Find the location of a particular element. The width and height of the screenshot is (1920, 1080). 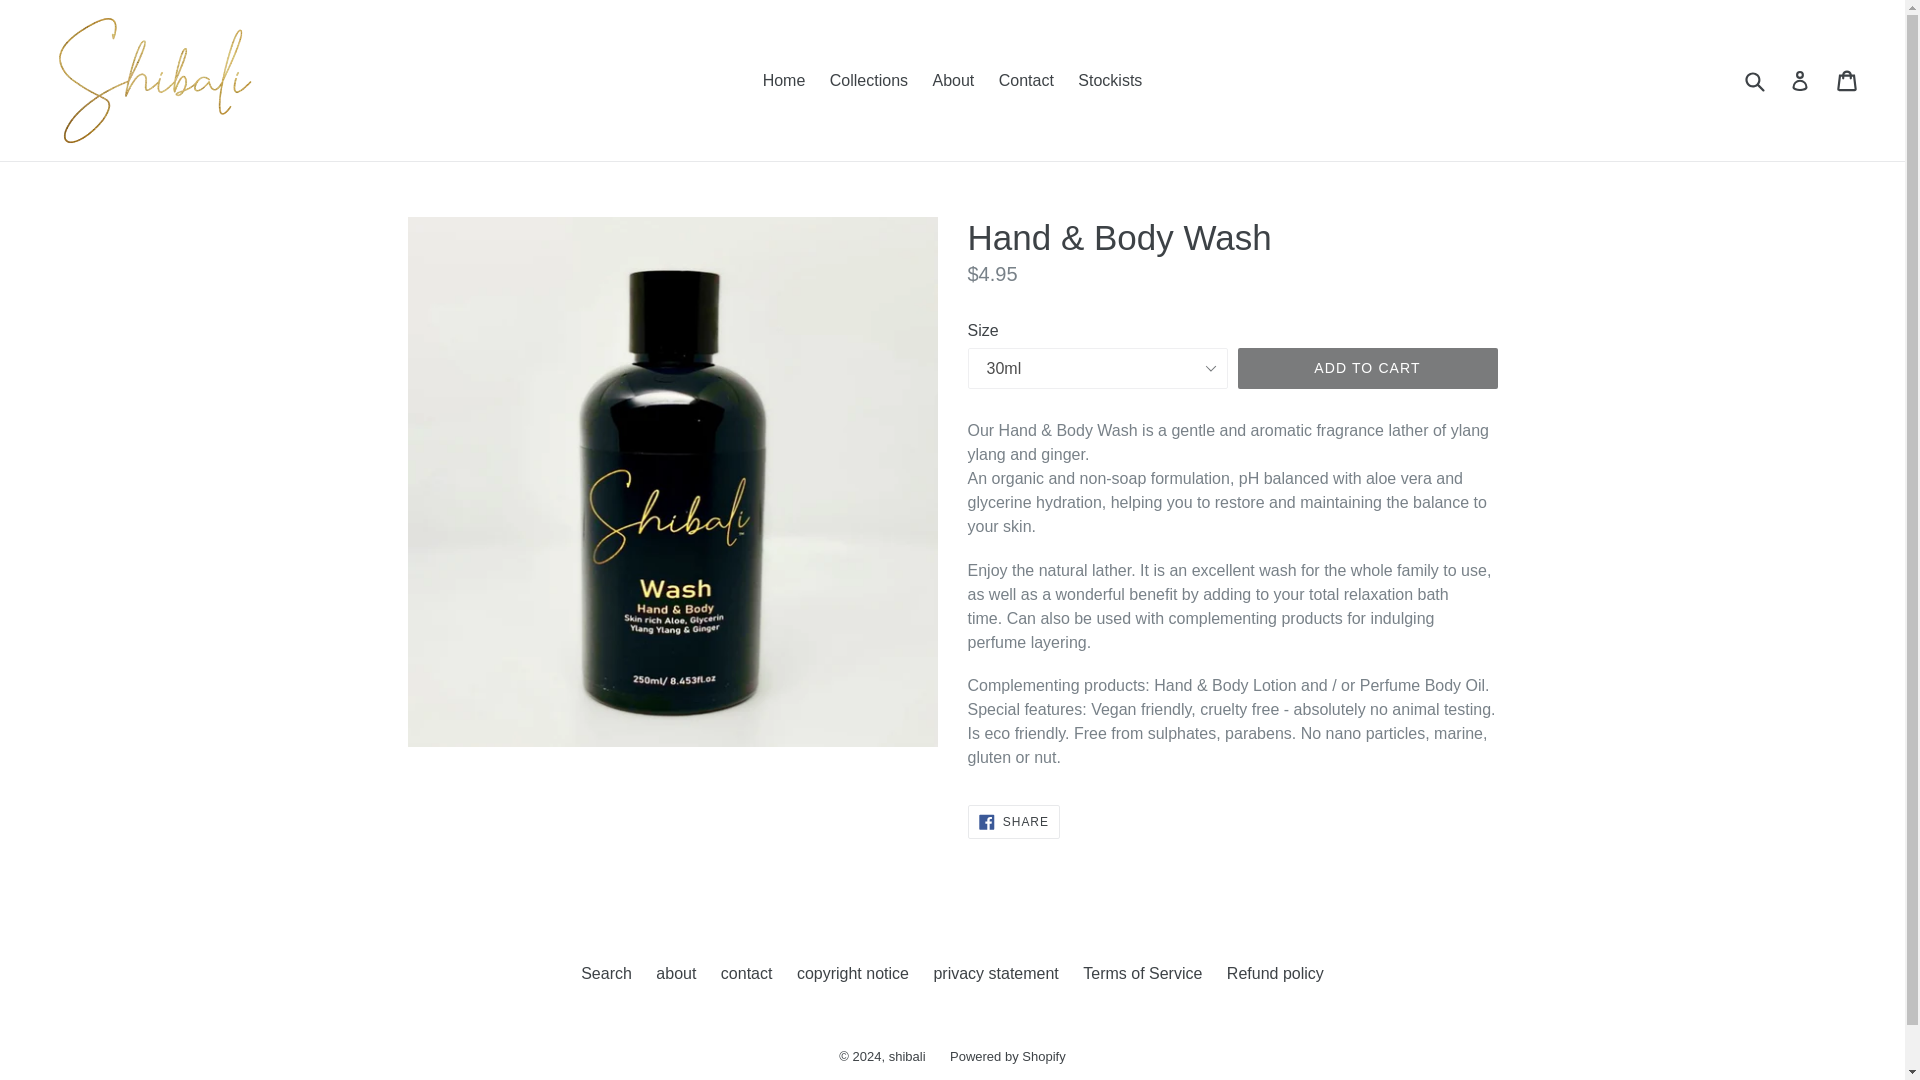

Home is located at coordinates (784, 80).